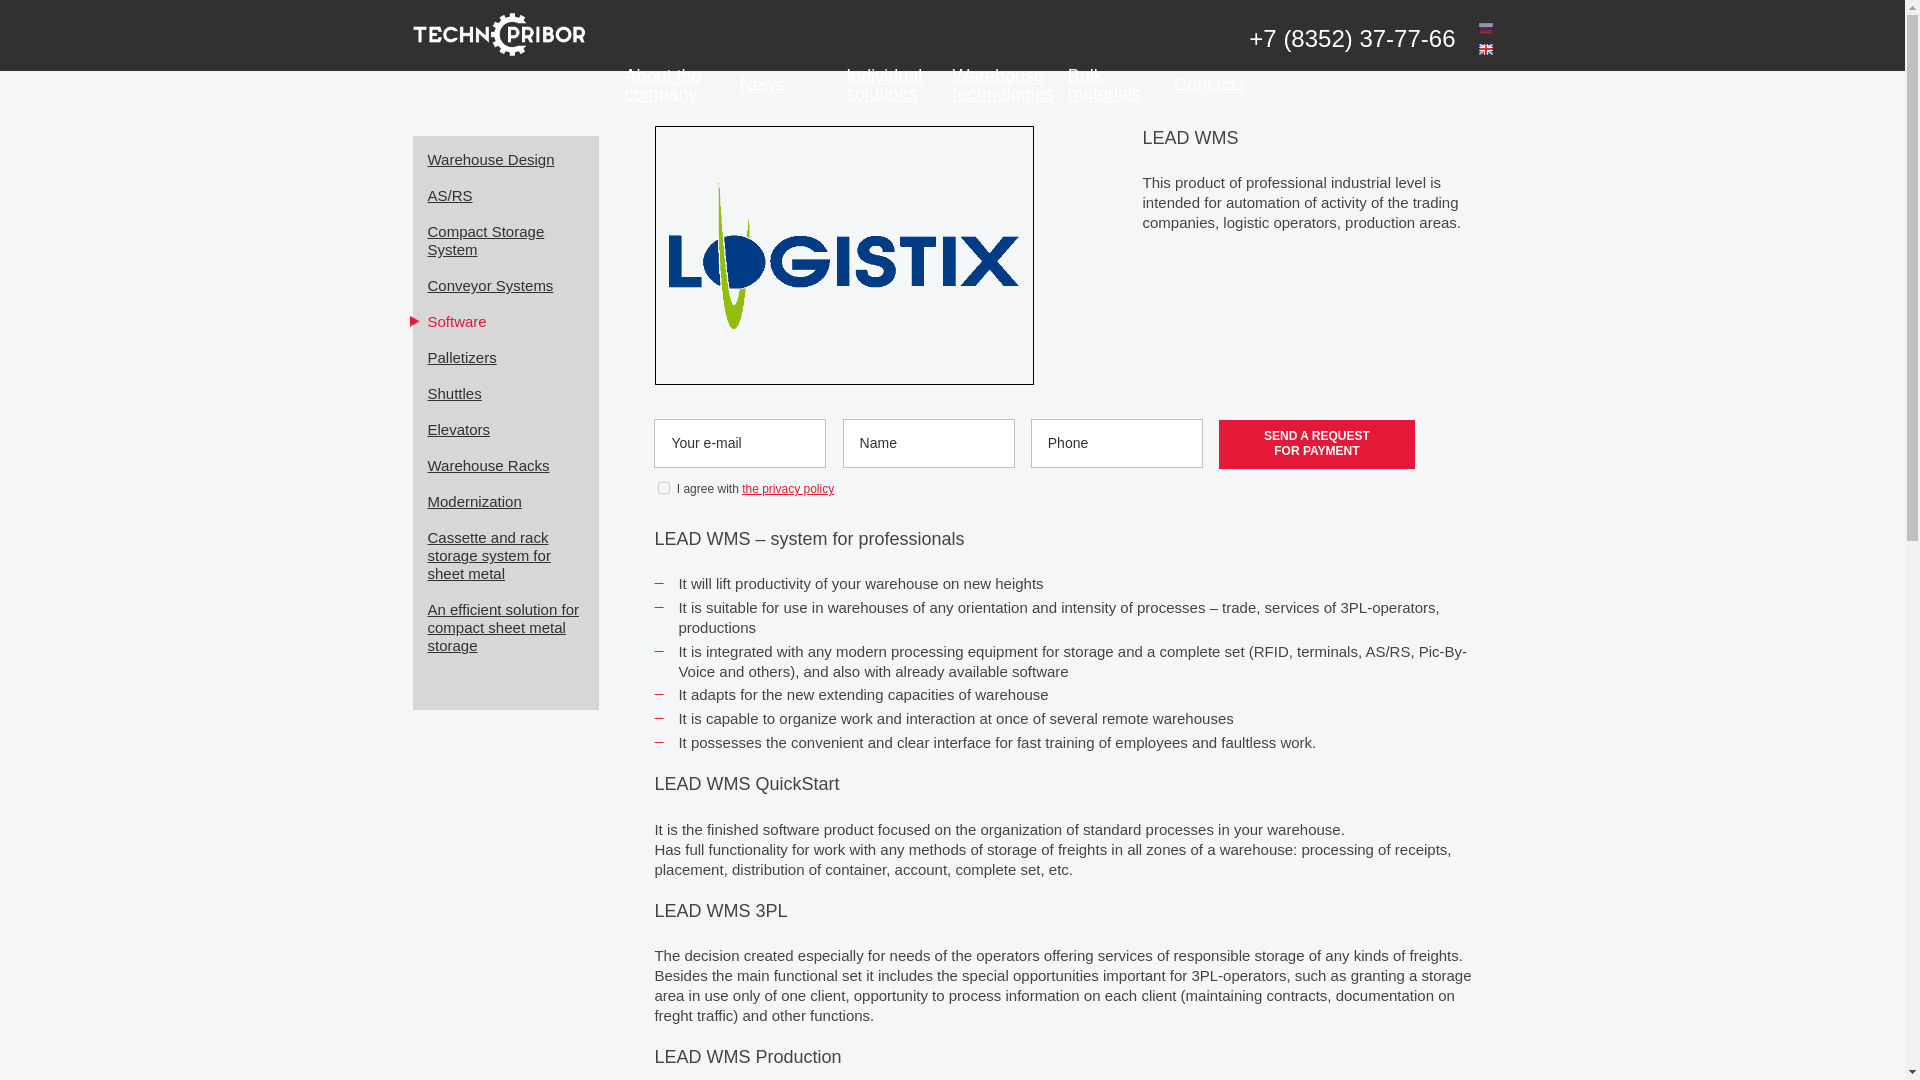 The image size is (1920, 1080). Describe the element at coordinates (892, 84) in the screenshot. I see `on` at that location.